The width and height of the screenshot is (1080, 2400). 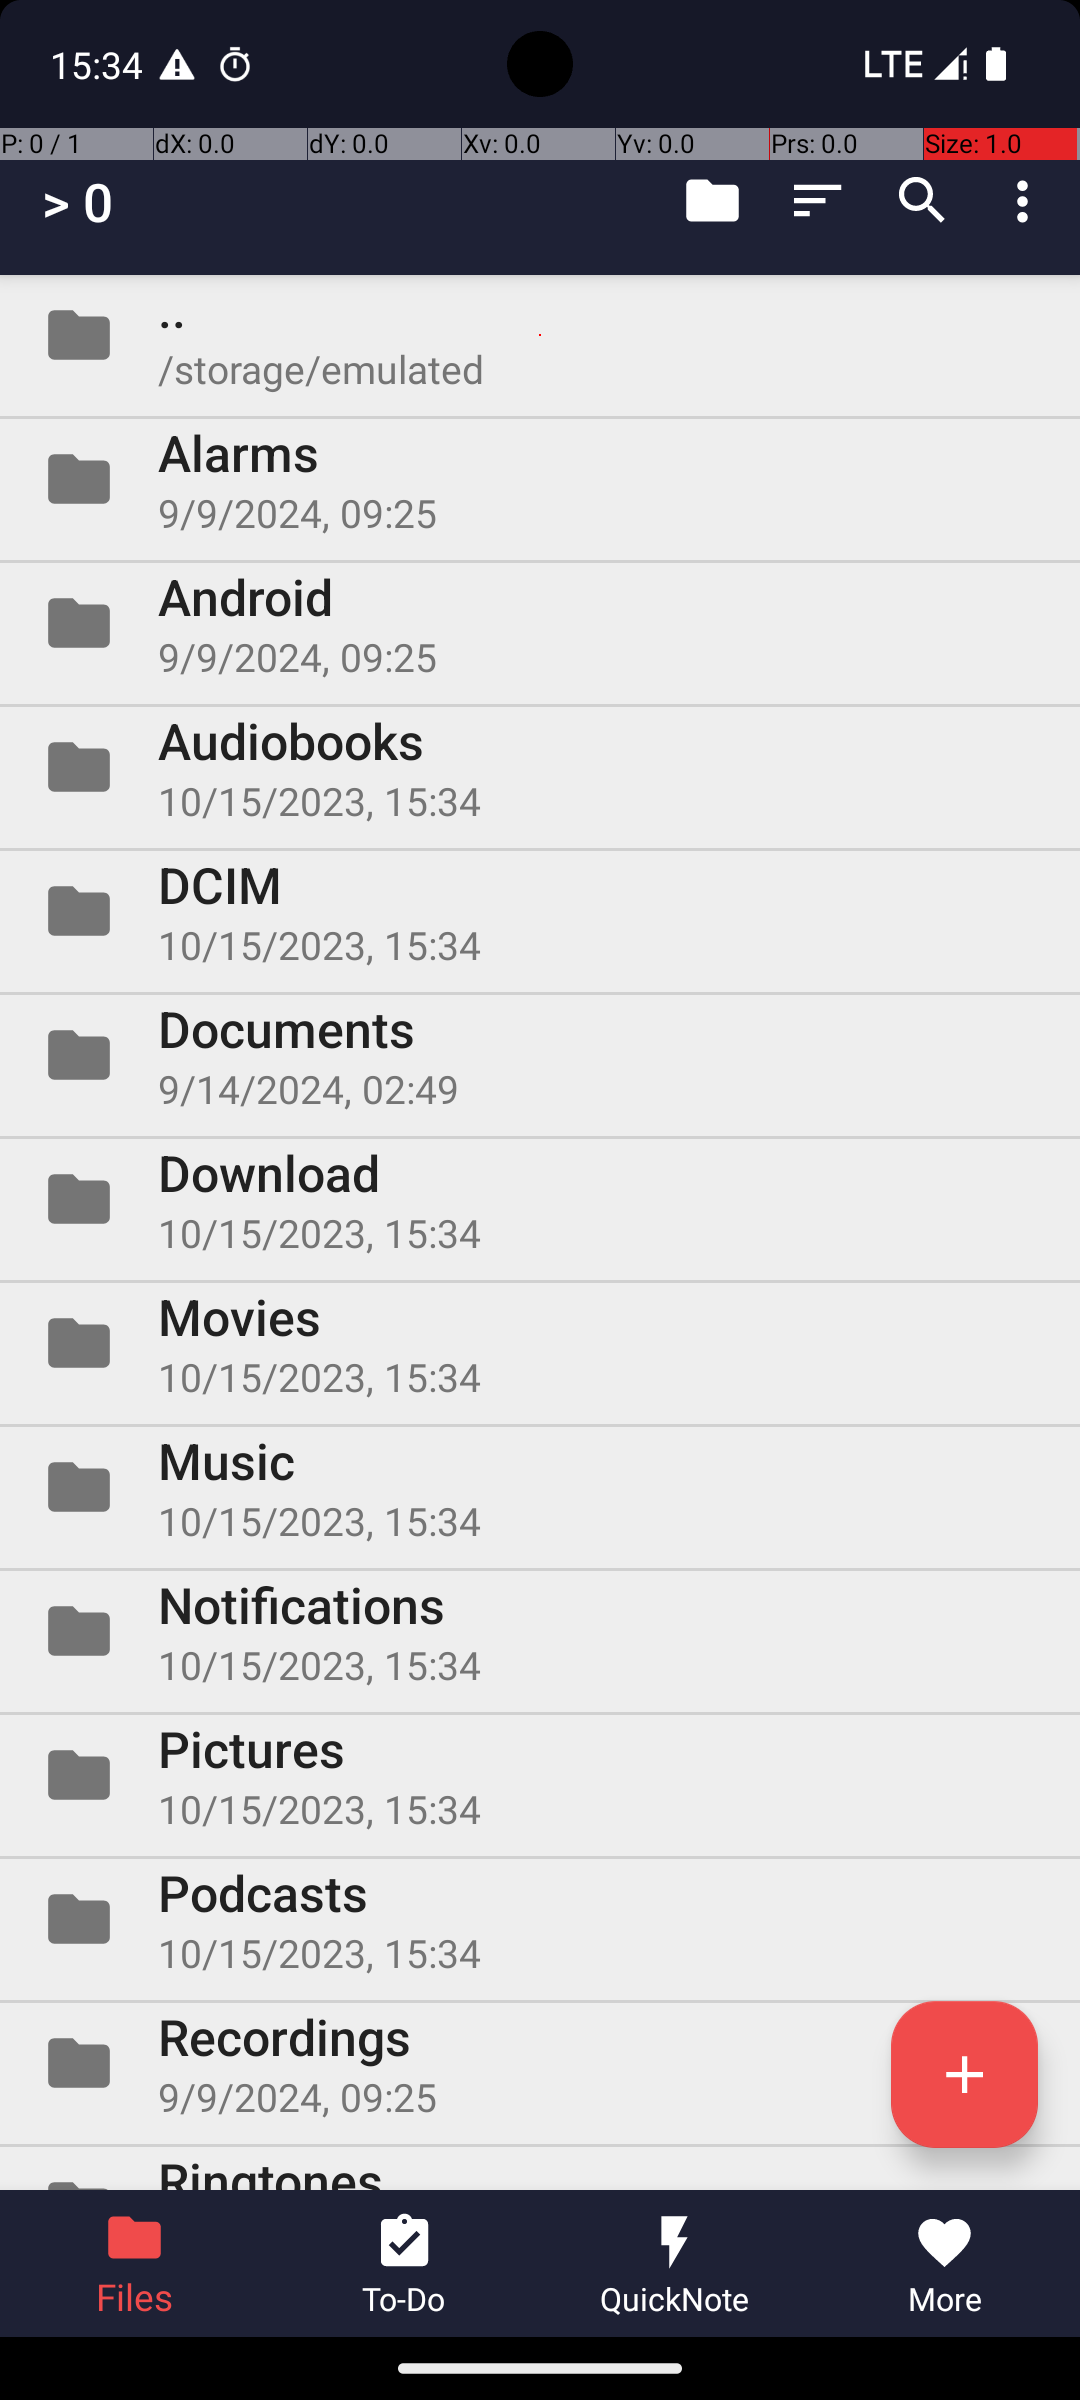 I want to click on Folder Alarms 10/15/2023, 15:34, so click(x=540, y=479).